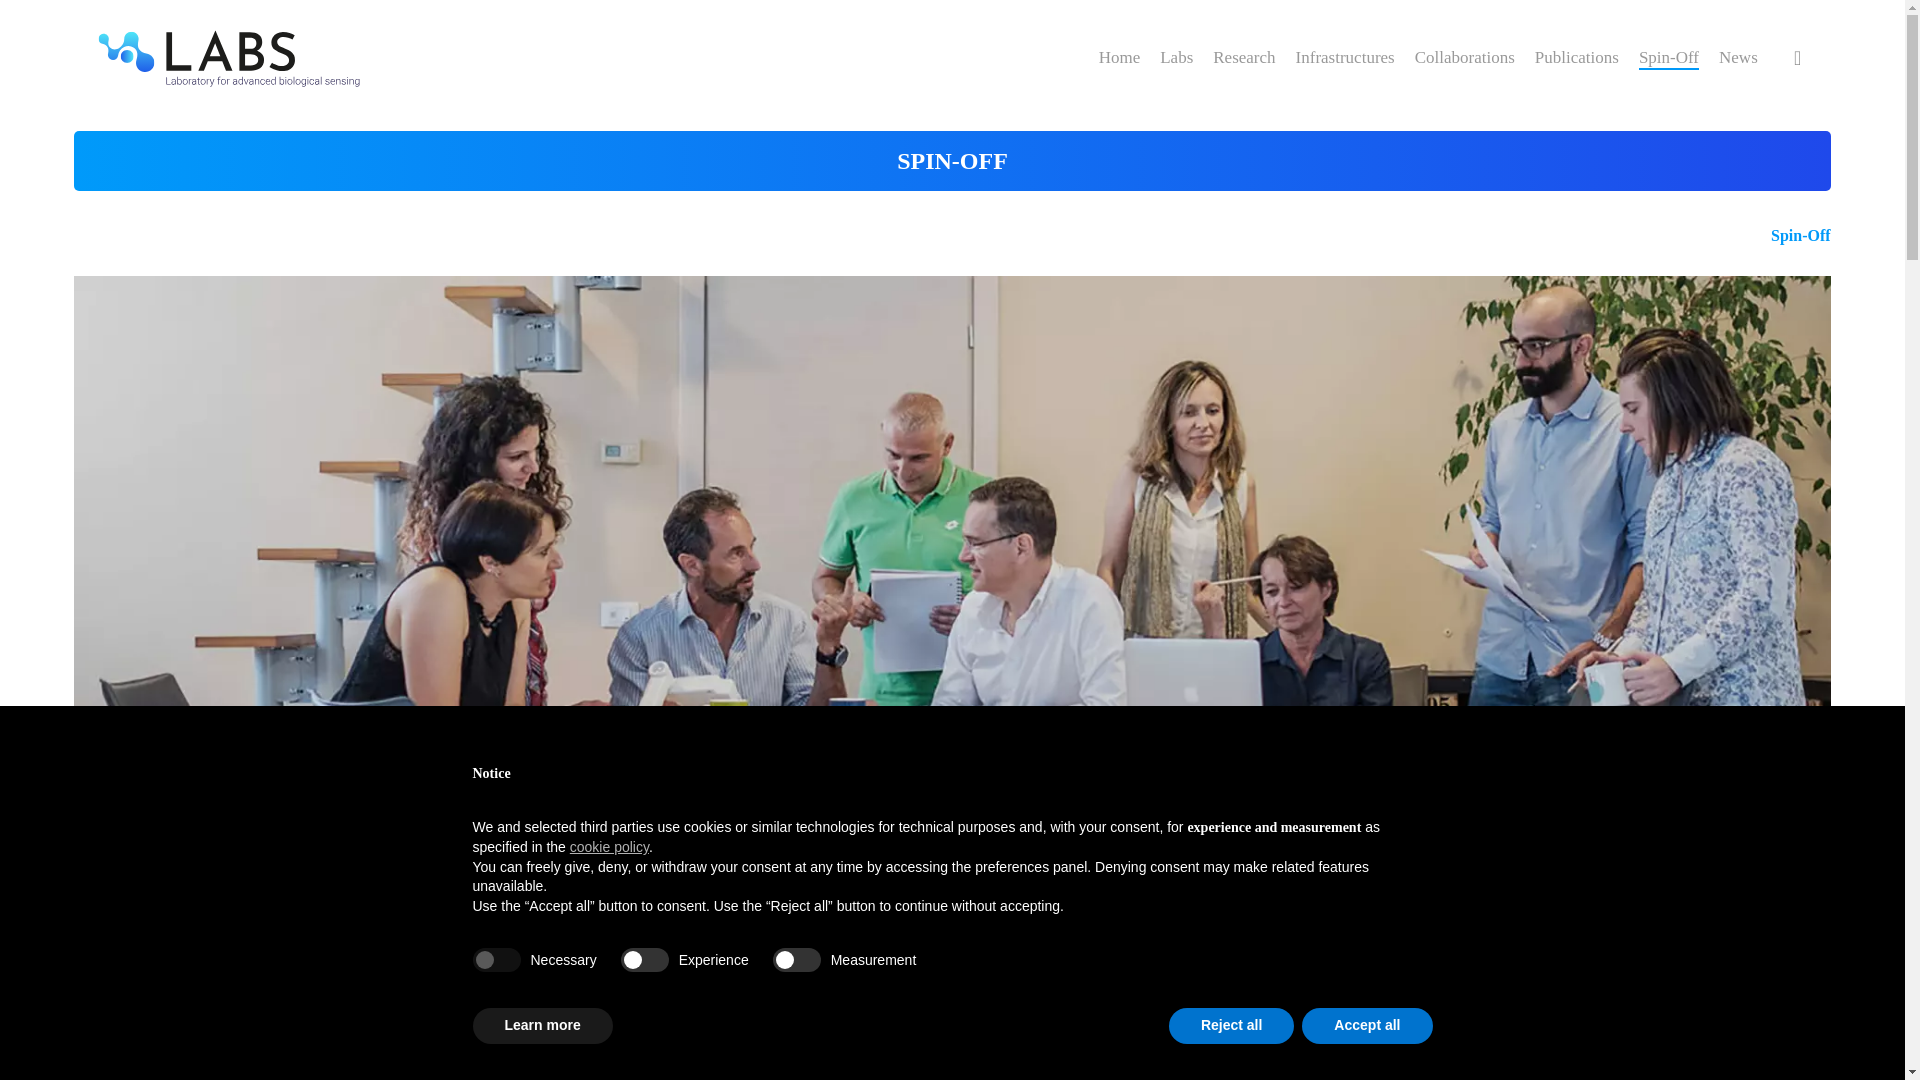  Describe the element at coordinates (644, 960) in the screenshot. I see `false` at that location.